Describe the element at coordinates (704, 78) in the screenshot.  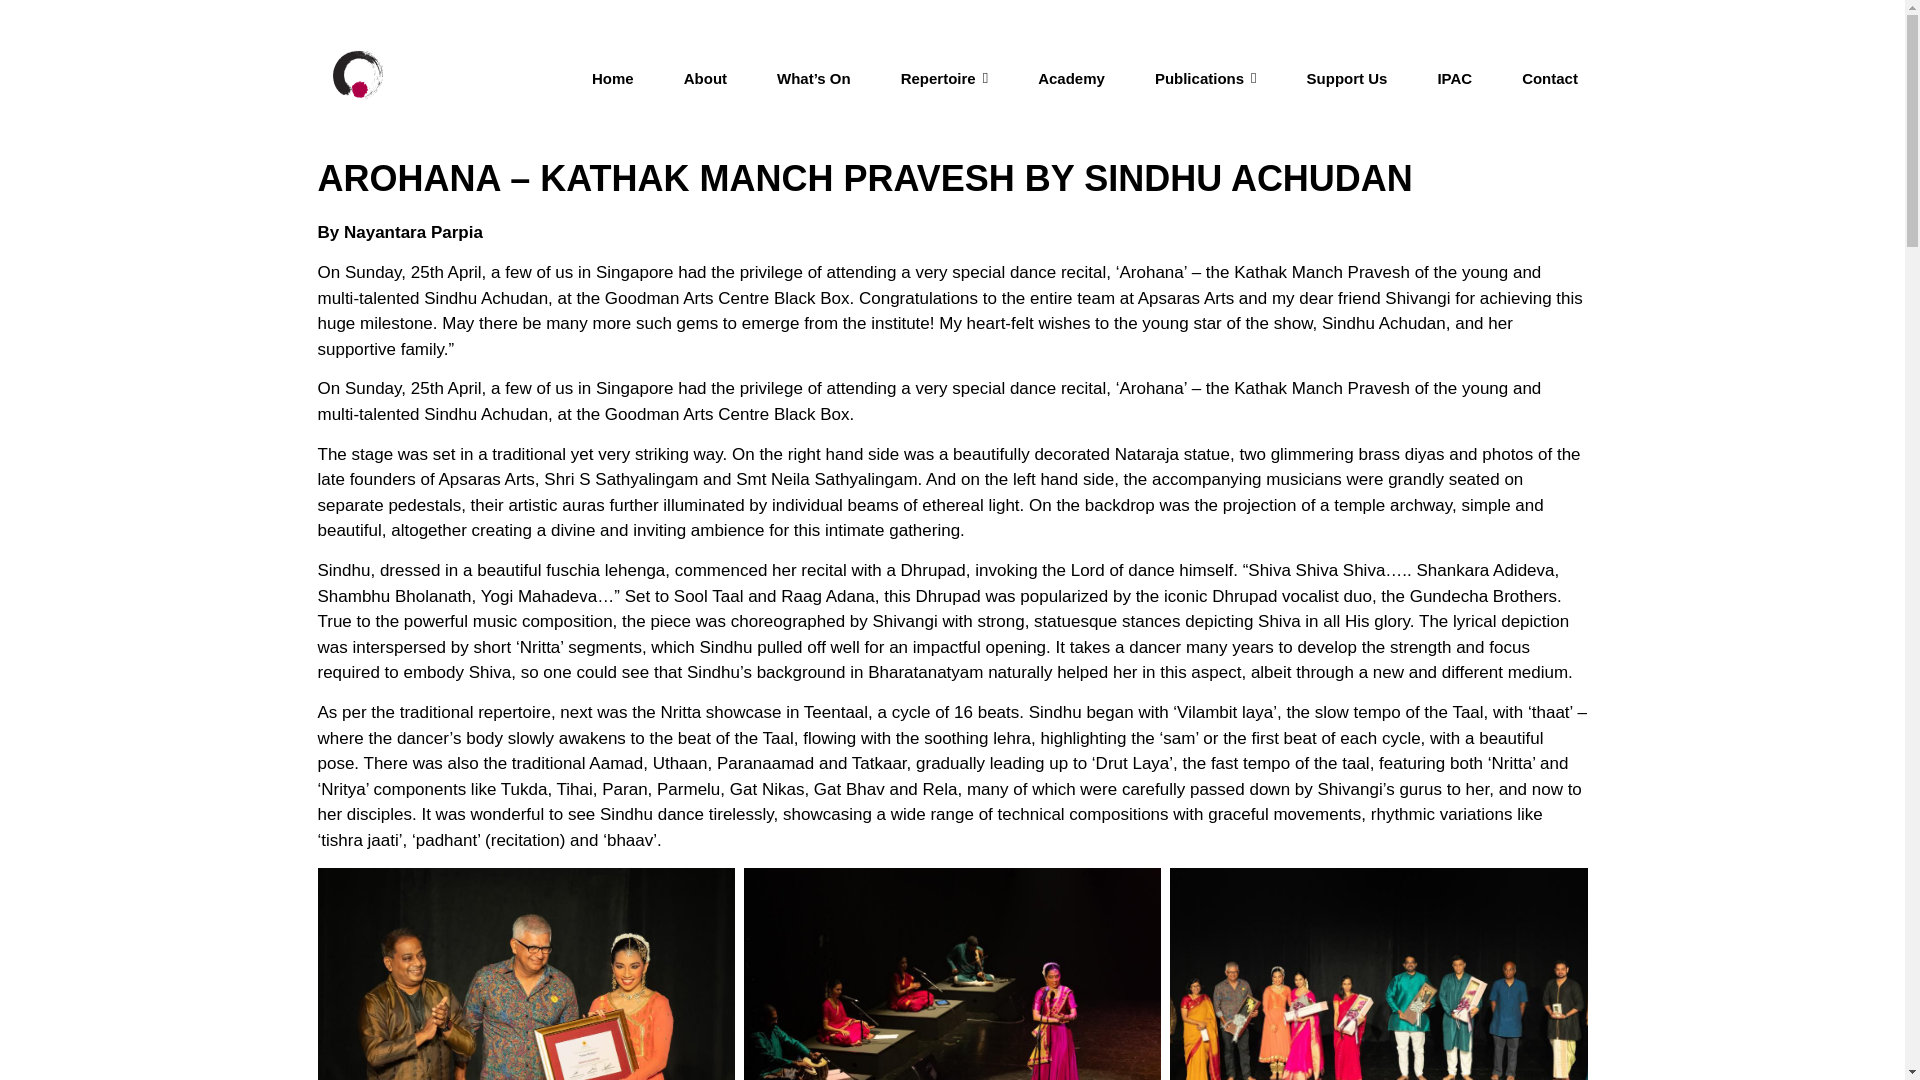
I see `About` at that location.